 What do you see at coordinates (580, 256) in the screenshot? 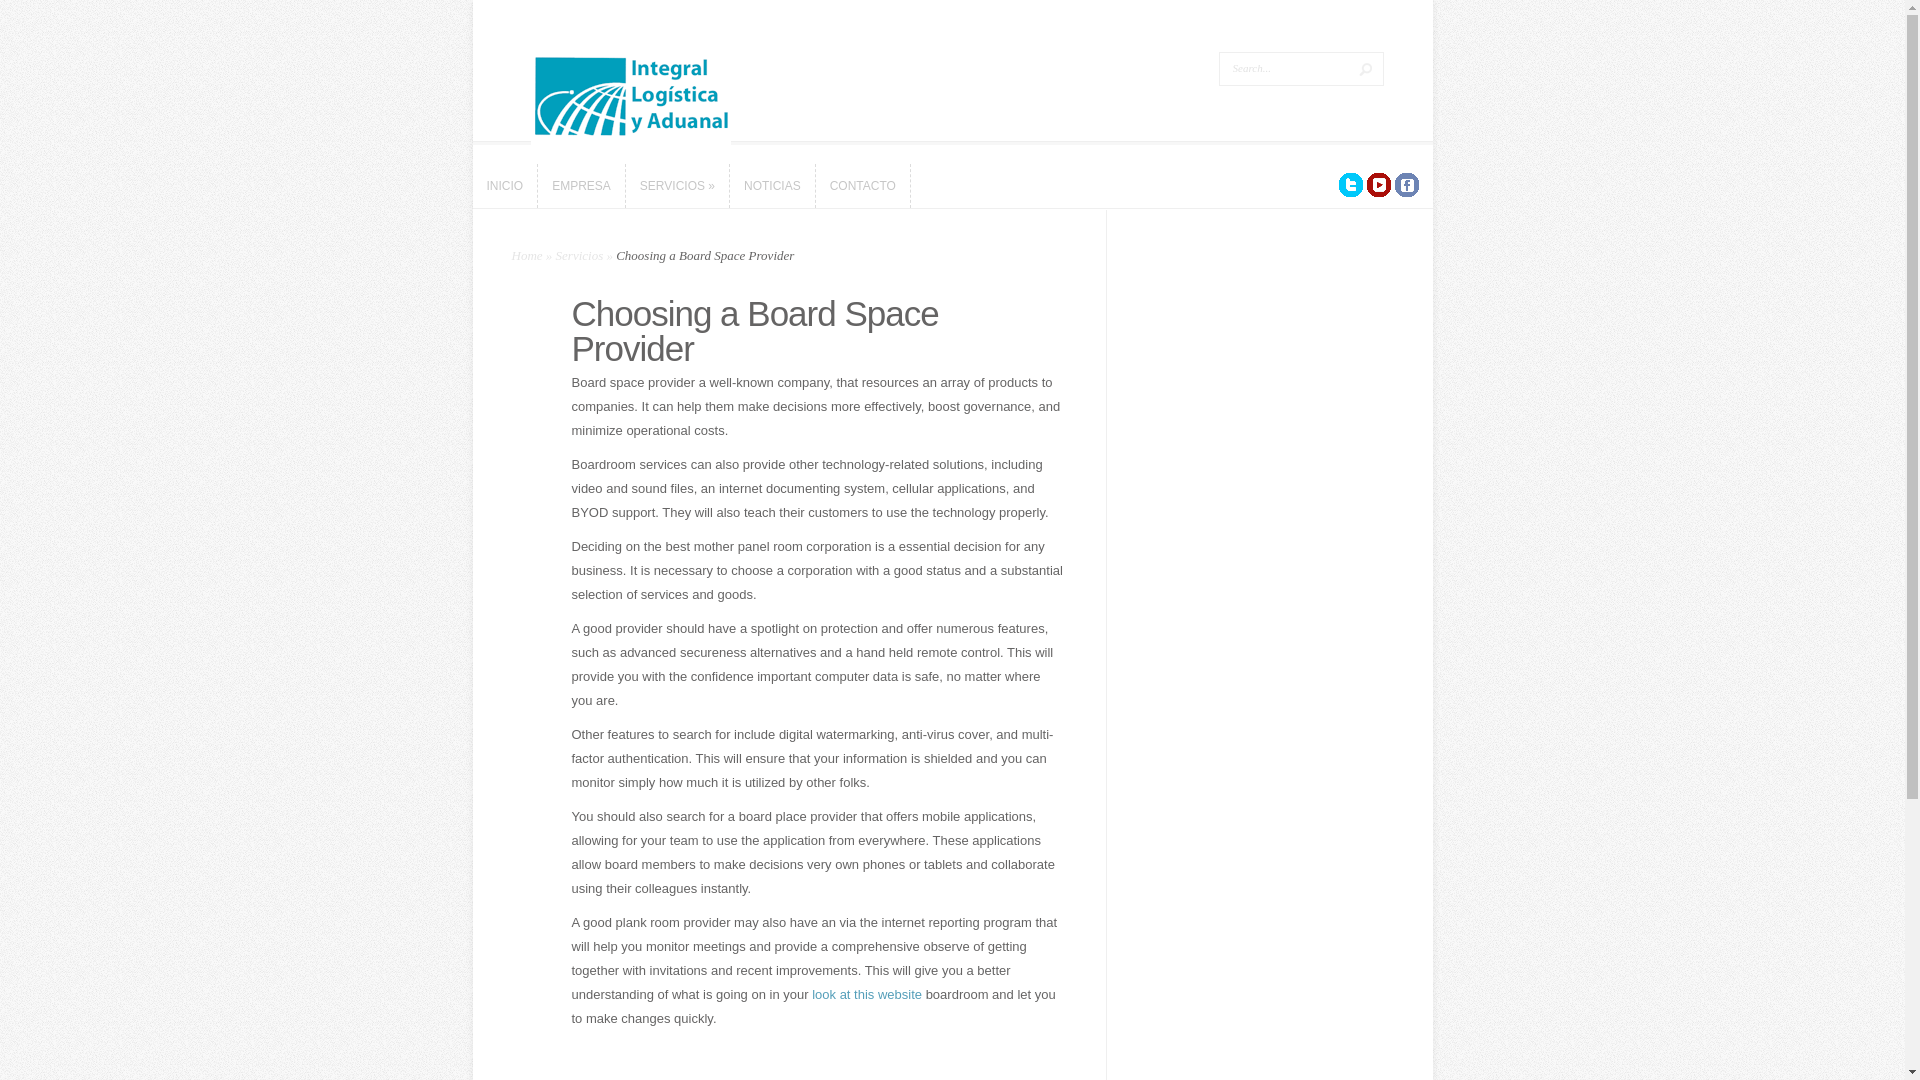
I see `Servicios` at bounding box center [580, 256].